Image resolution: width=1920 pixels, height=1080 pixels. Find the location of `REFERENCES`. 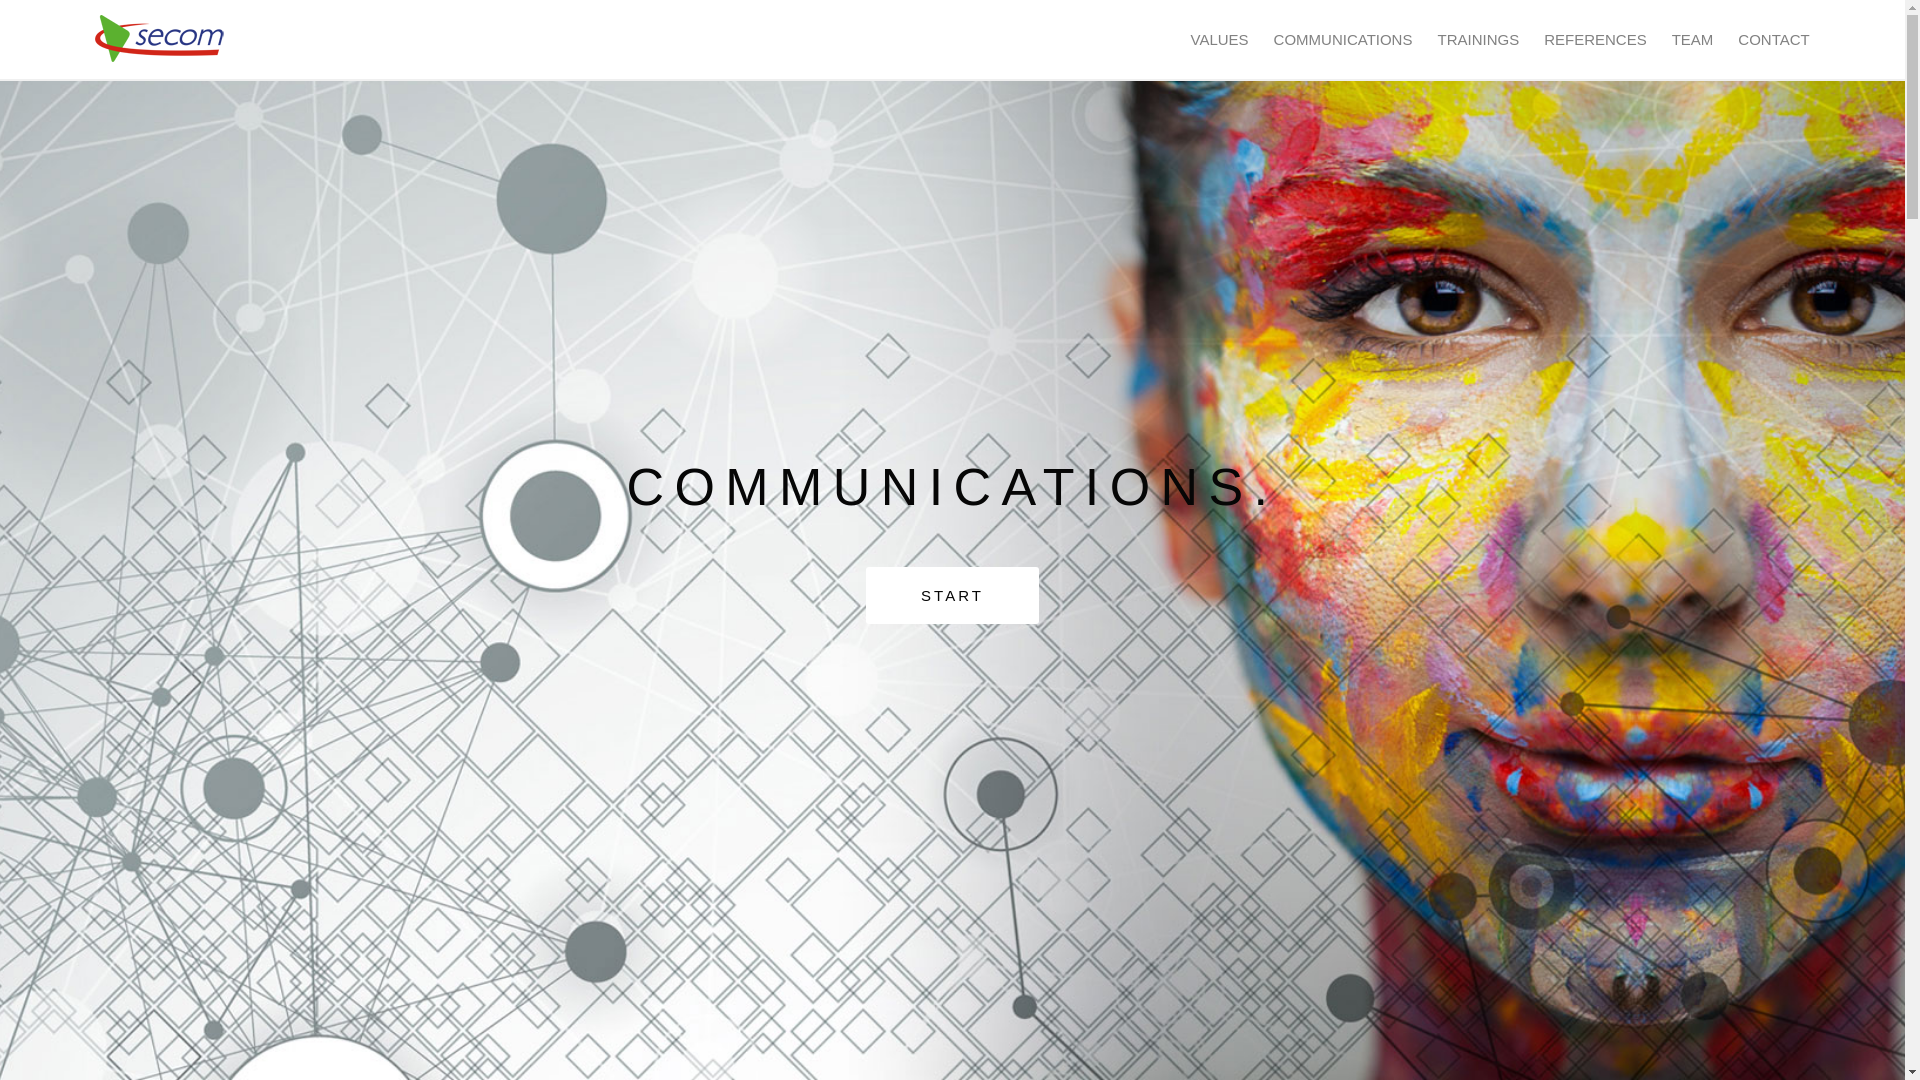

REFERENCES is located at coordinates (1596, 40).